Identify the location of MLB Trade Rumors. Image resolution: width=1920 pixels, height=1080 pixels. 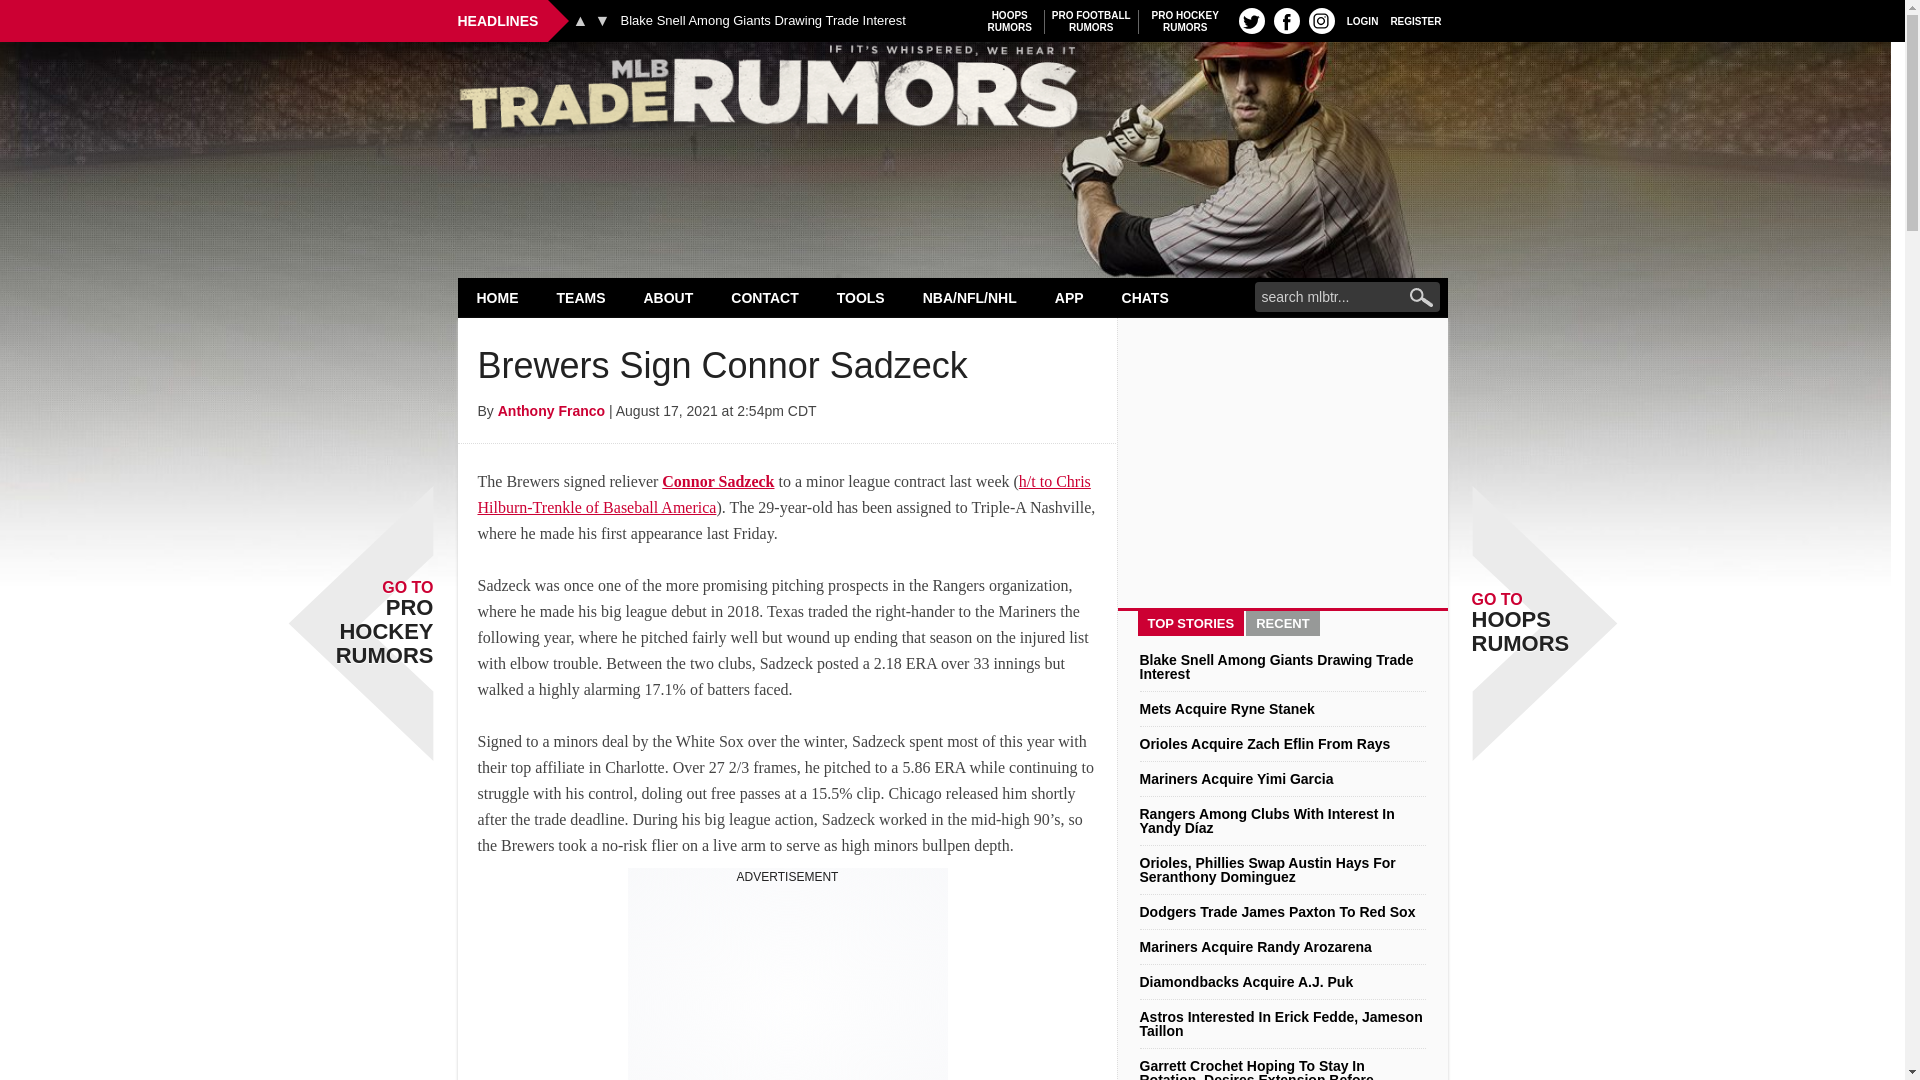
(952, 92).